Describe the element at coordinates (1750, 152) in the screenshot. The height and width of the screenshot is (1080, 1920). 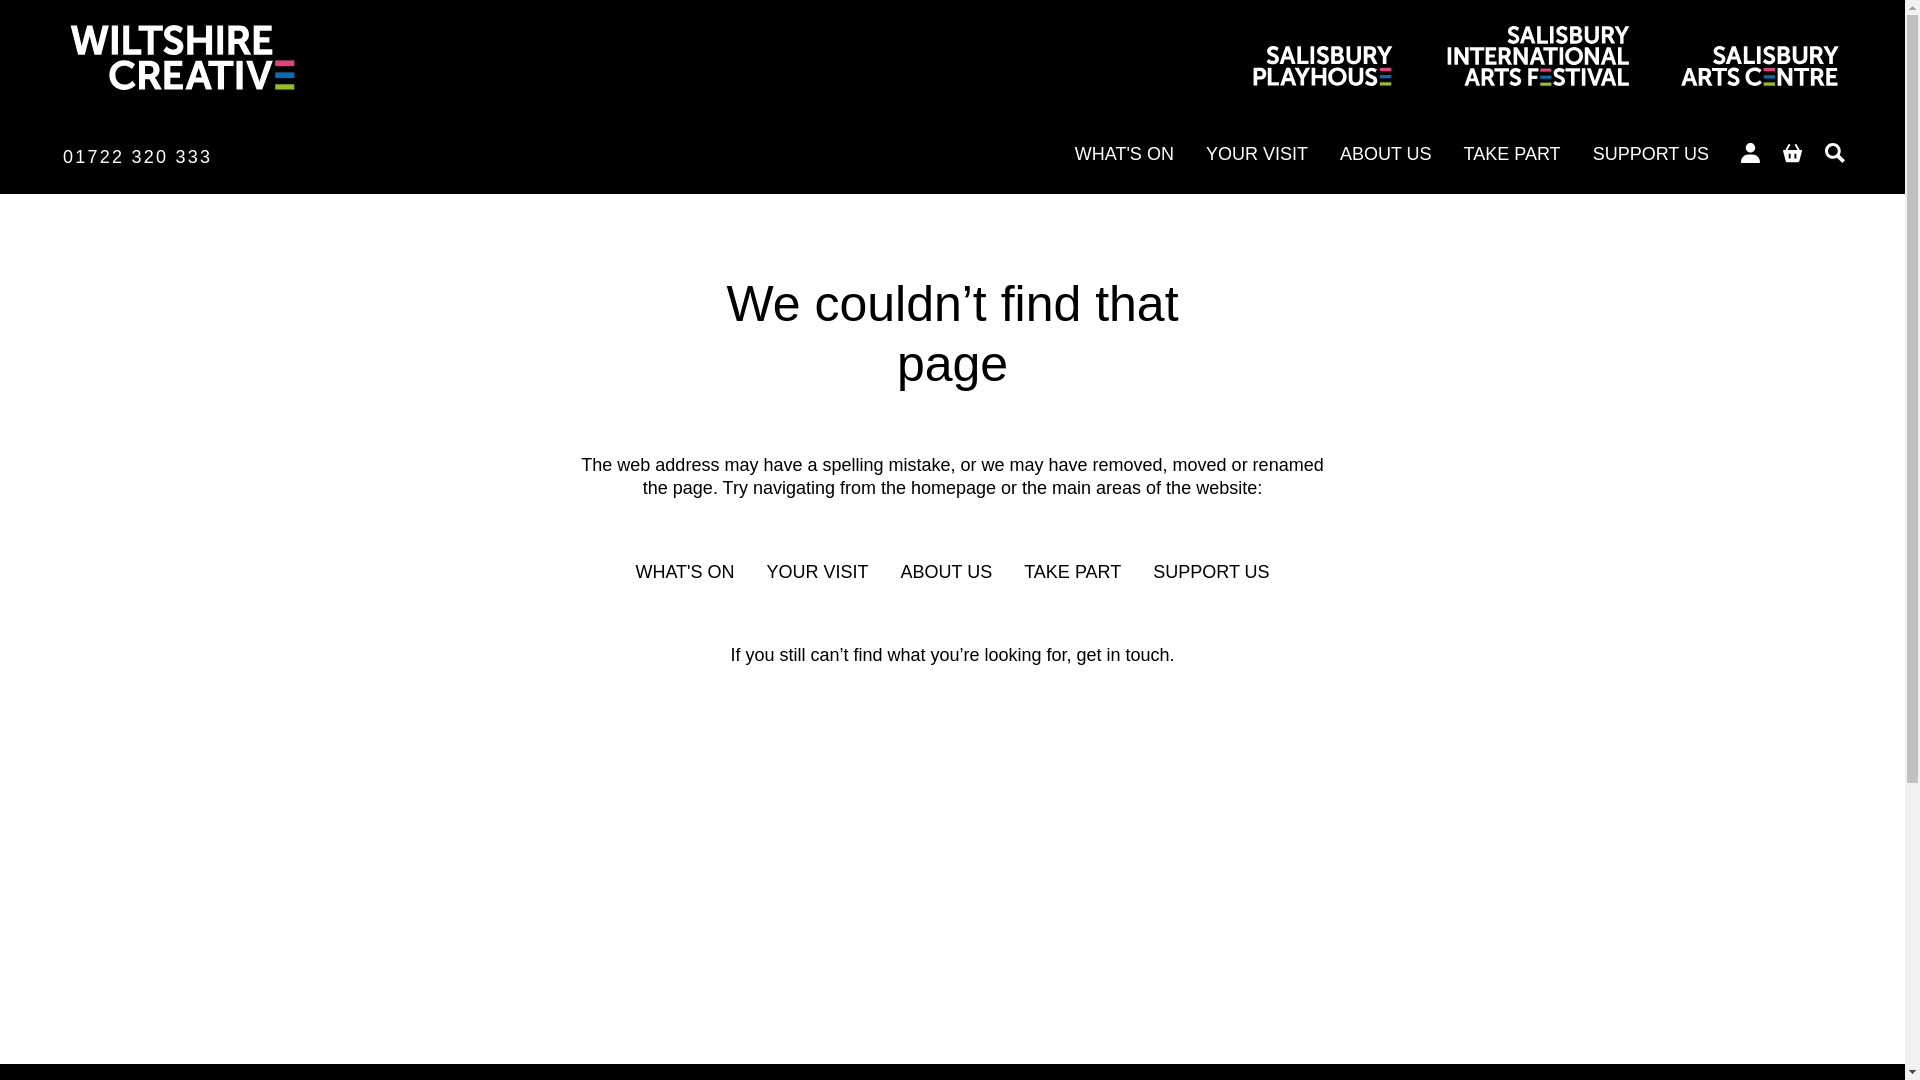
I see `MY ACCOUNT` at that location.